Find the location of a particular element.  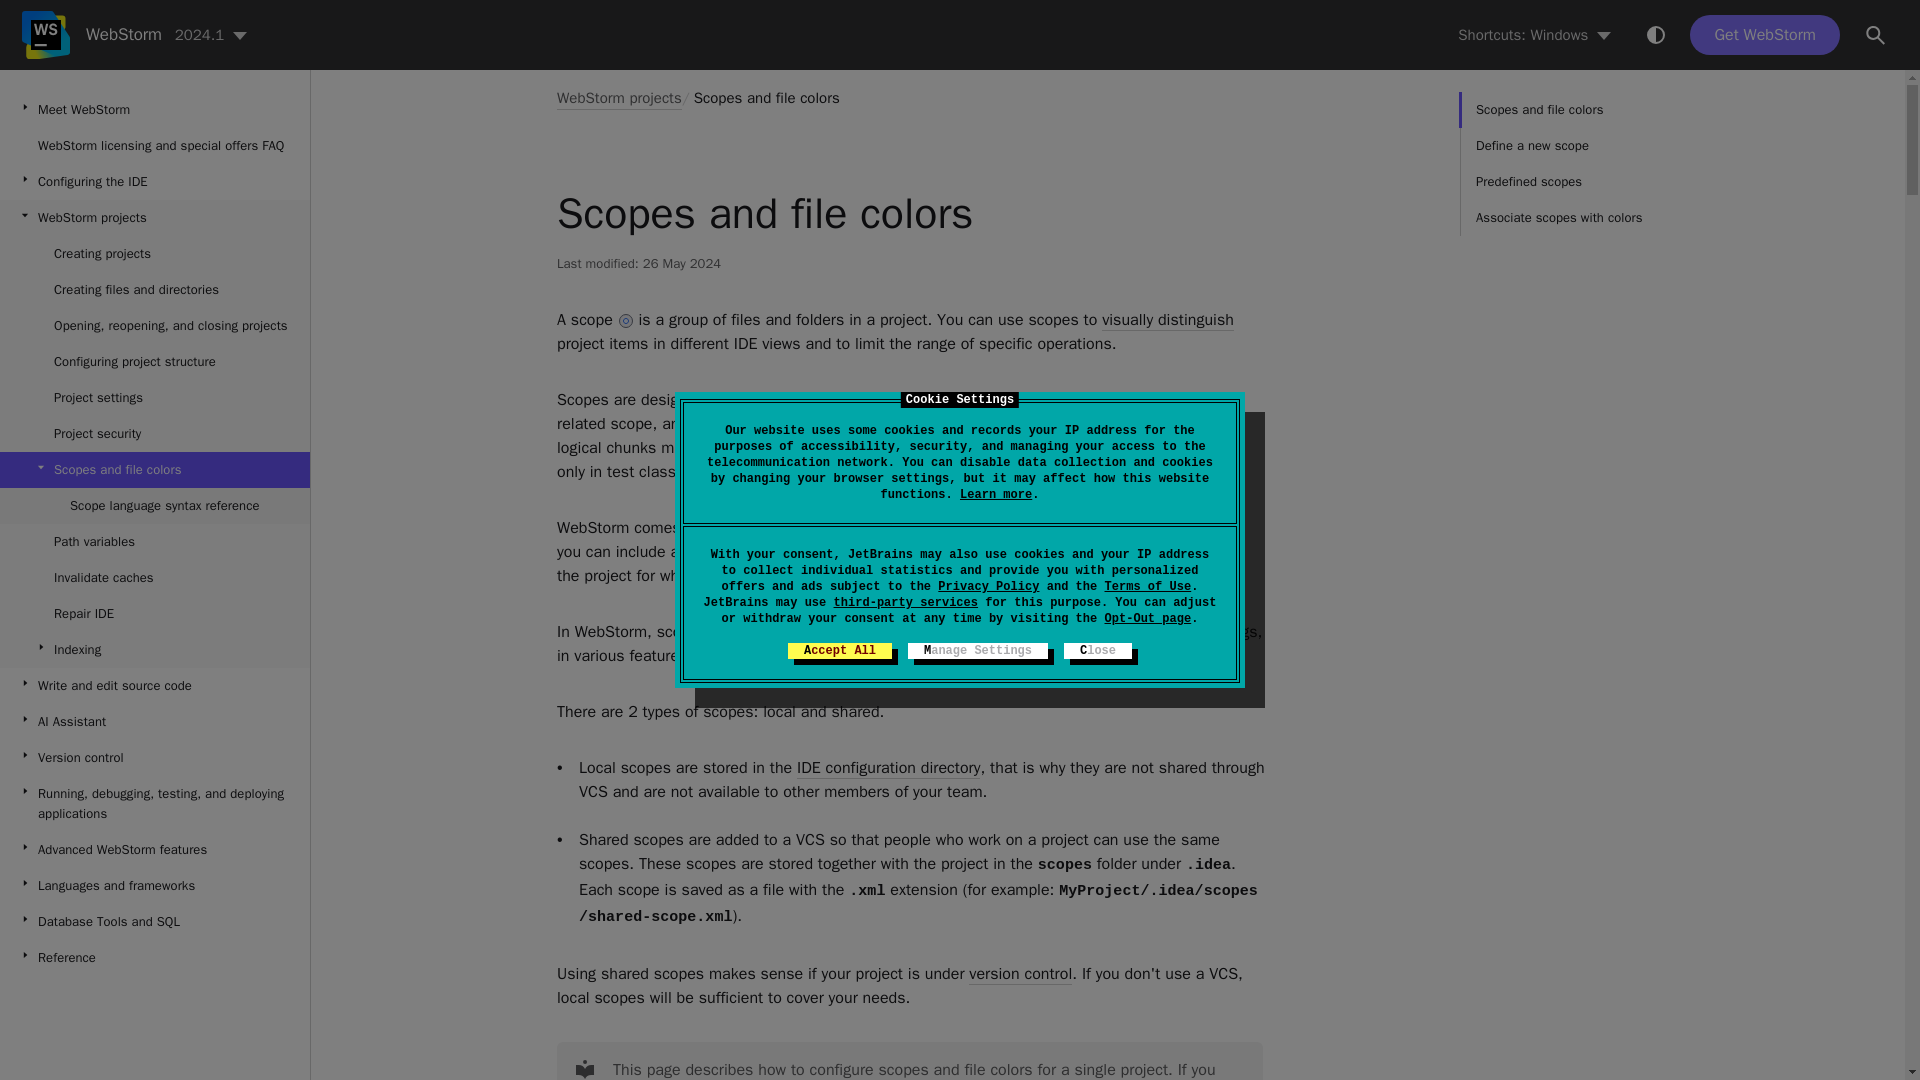

Scopes and file colors is located at coordinates (766, 97).